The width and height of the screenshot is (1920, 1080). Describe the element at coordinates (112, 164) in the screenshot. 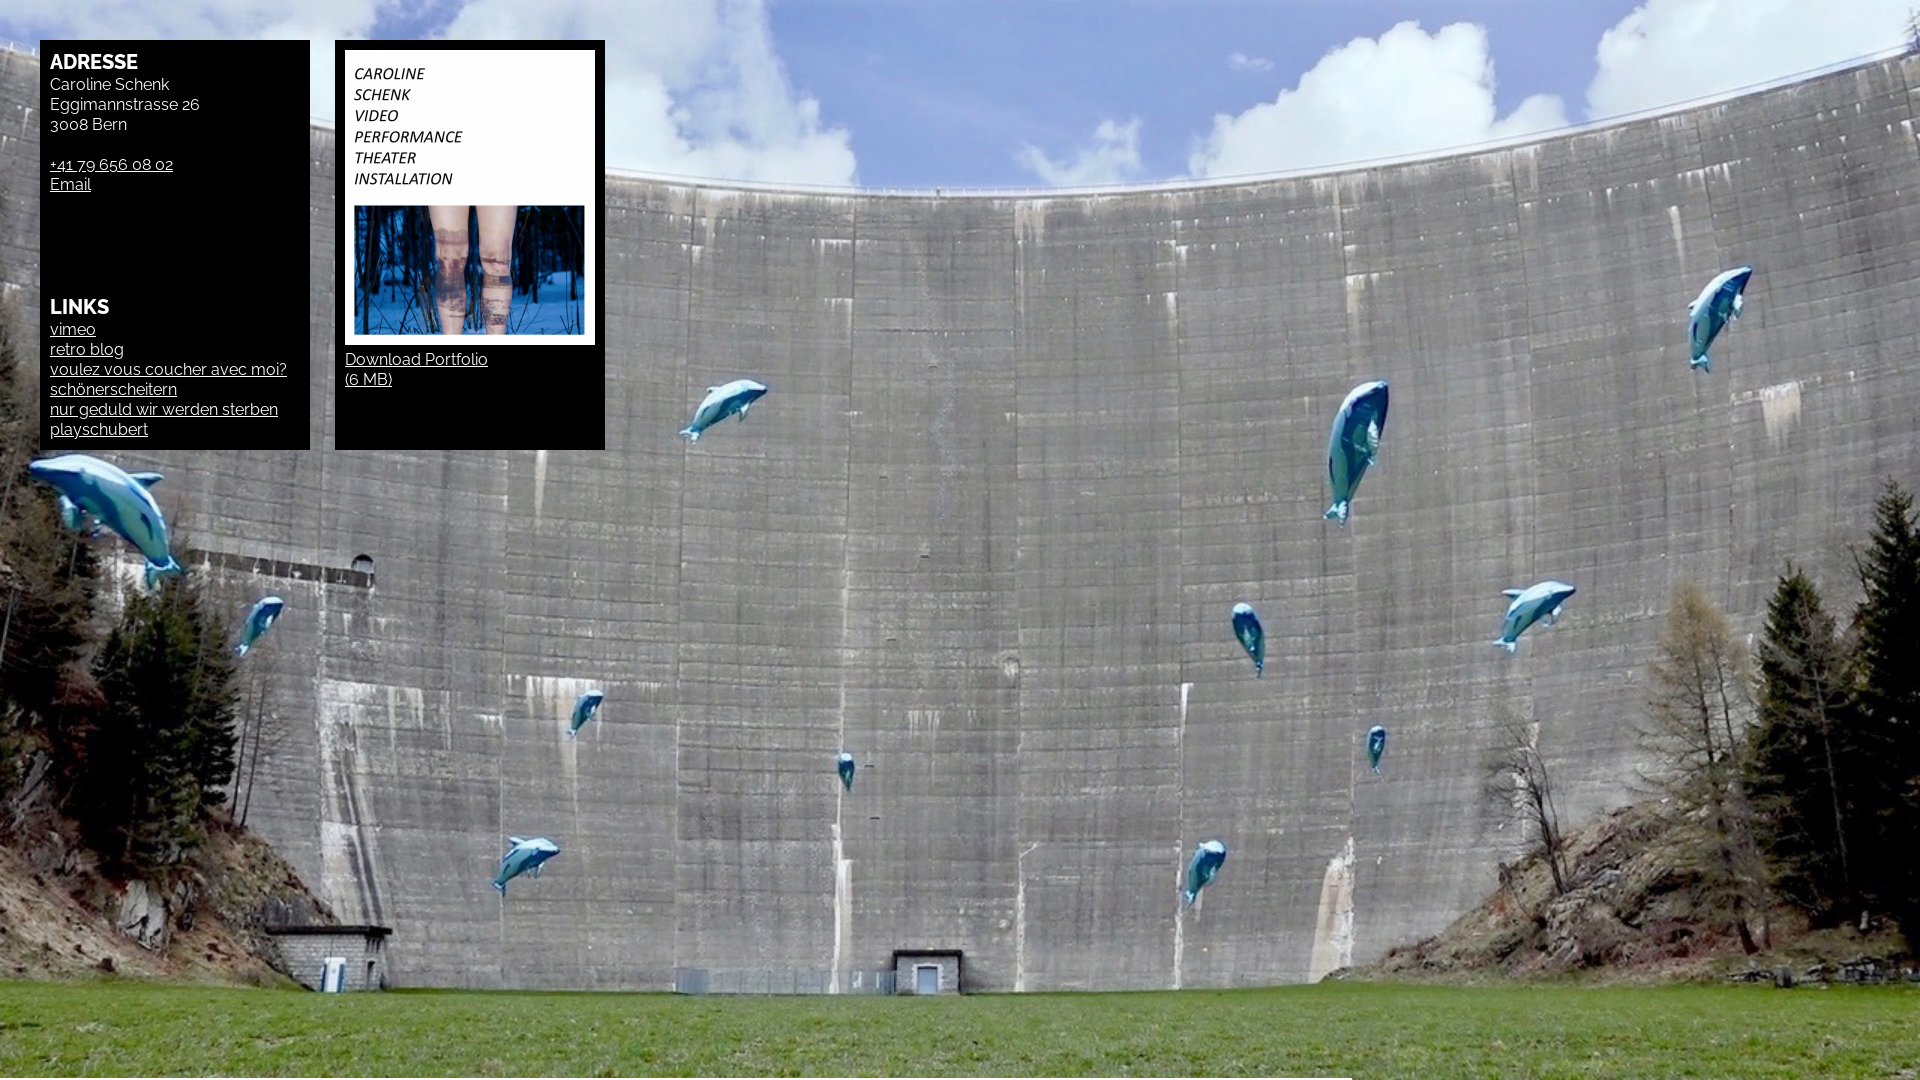

I see `+41 79 656 08 02` at that location.